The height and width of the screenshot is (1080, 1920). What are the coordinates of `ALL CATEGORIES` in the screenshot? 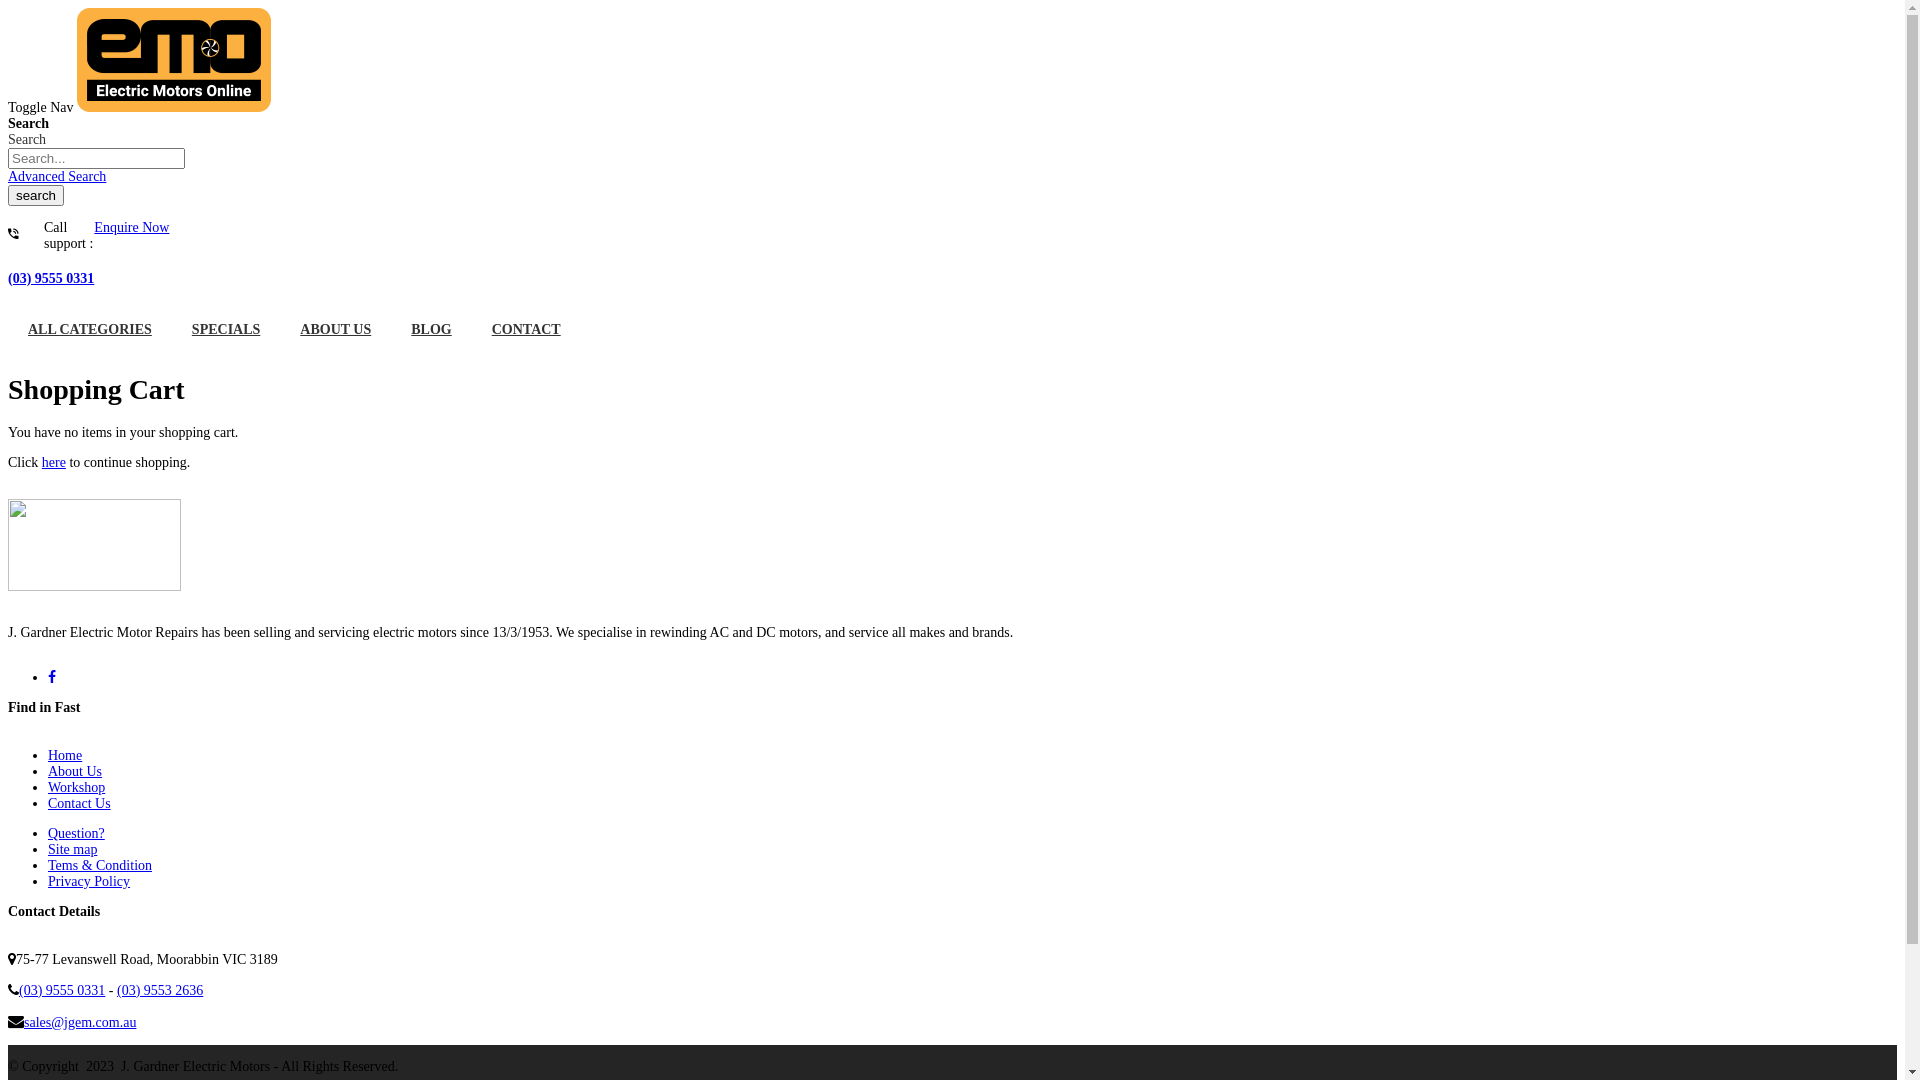 It's located at (90, 330).